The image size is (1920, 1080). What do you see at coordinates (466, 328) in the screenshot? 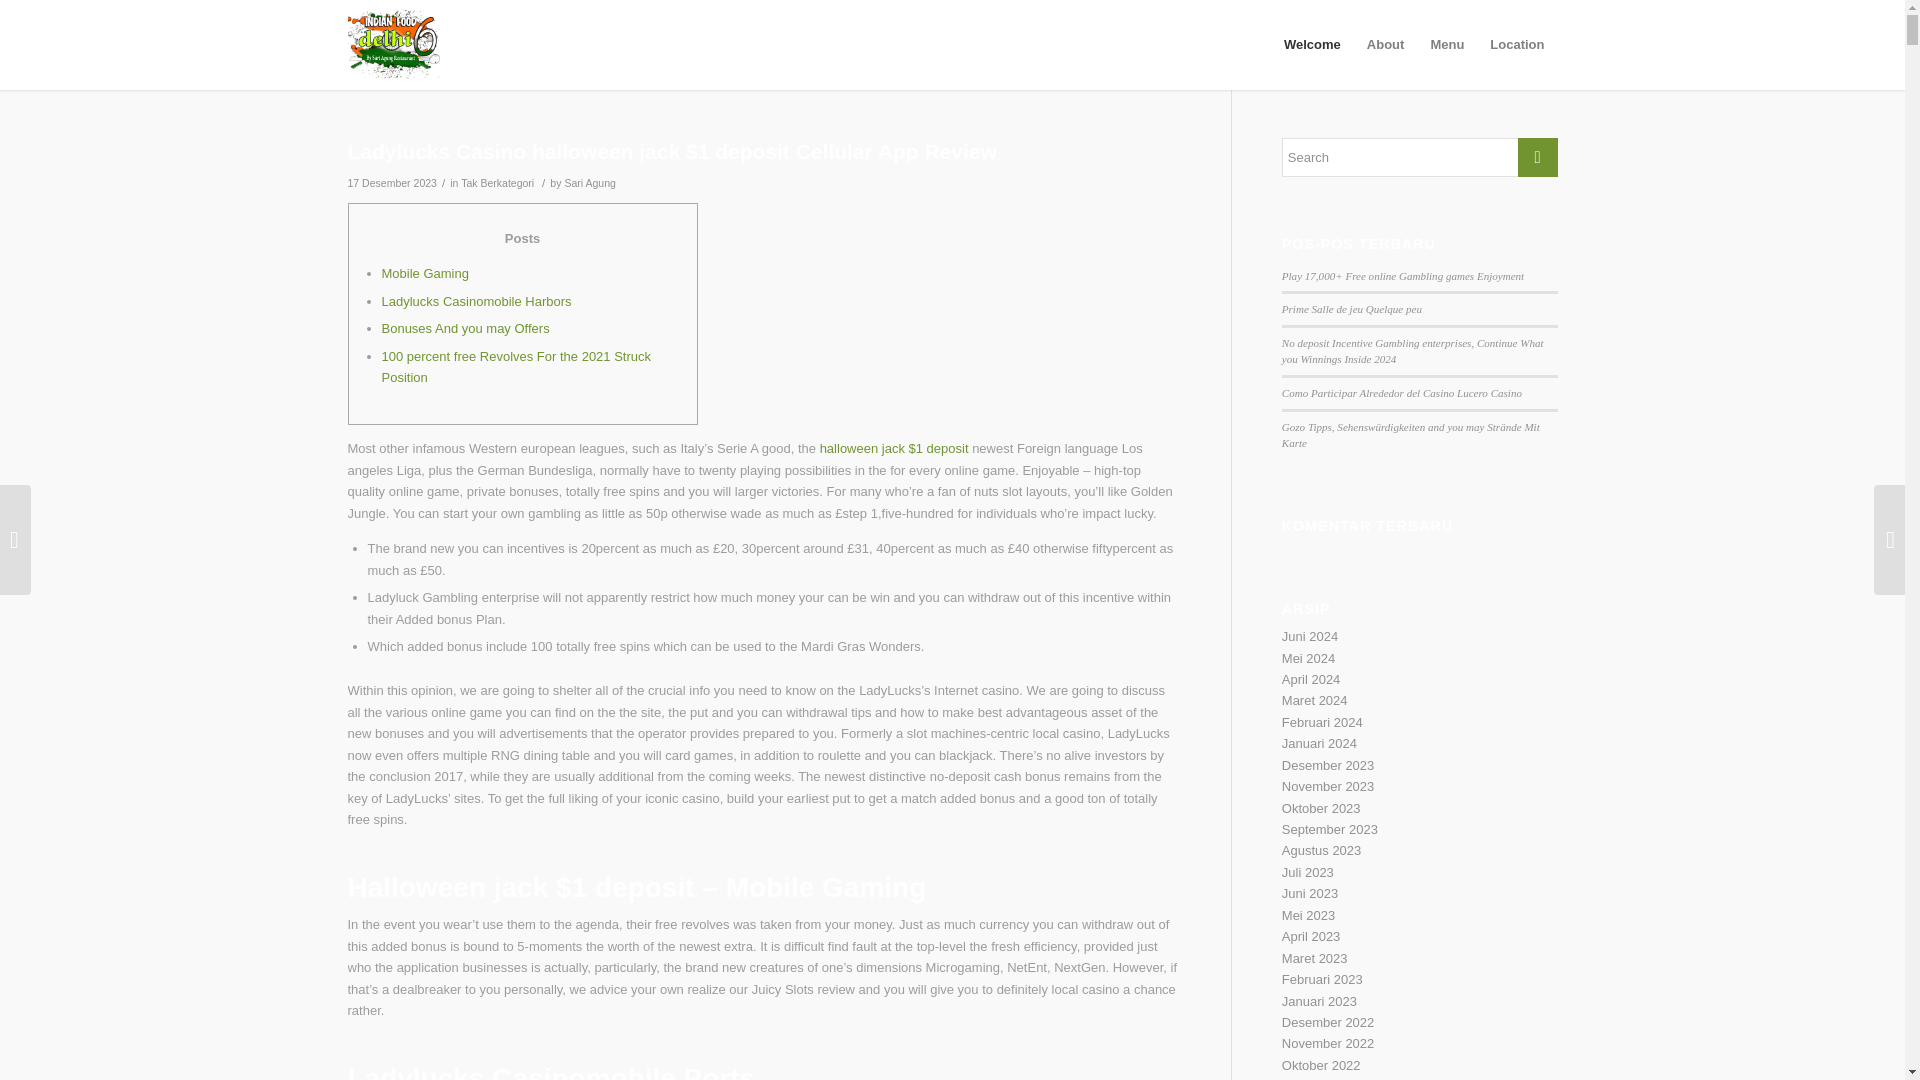
I see `Bonuses And you may Offers` at bounding box center [466, 328].